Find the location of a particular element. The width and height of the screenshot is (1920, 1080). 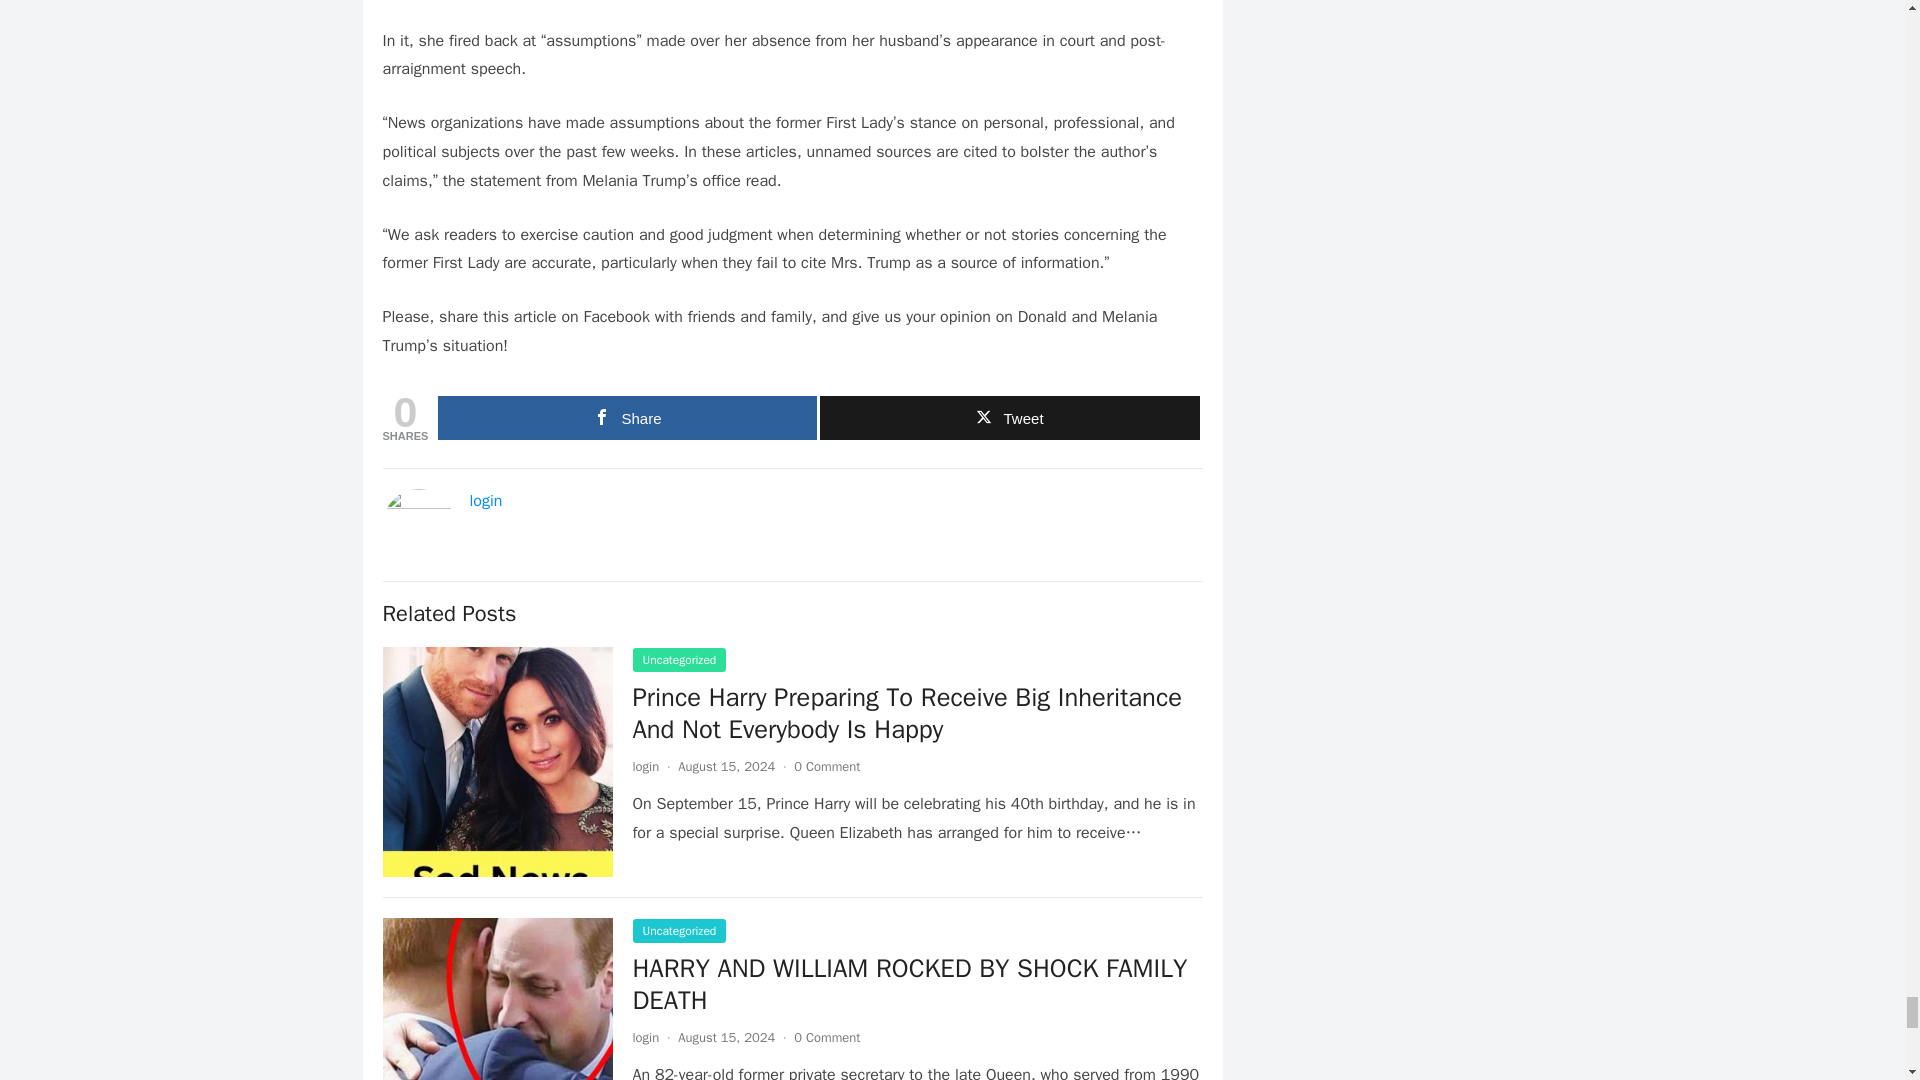

HARRY AND WILLIAM ROCKED BY SHOCK FAMILY DEATH is located at coordinates (908, 984).